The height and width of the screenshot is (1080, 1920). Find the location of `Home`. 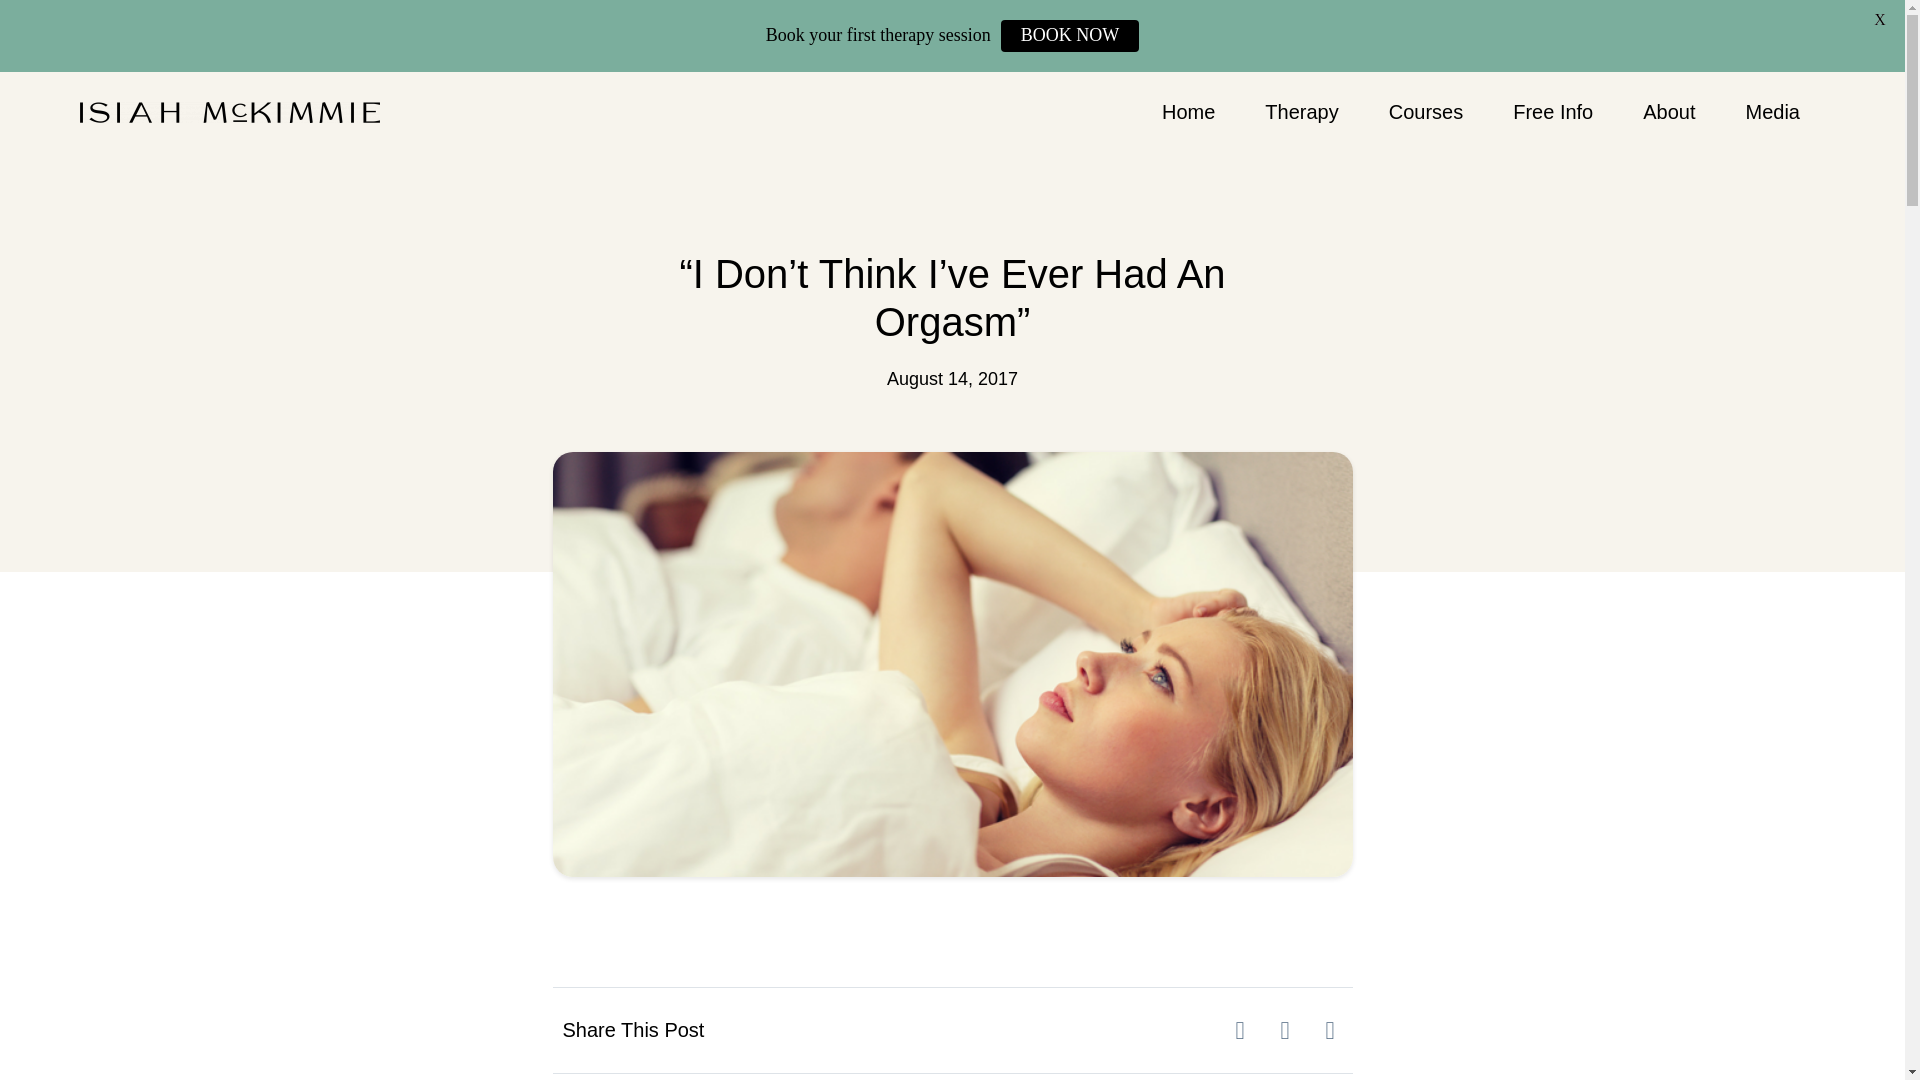

Home is located at coordinates (1188, 112).